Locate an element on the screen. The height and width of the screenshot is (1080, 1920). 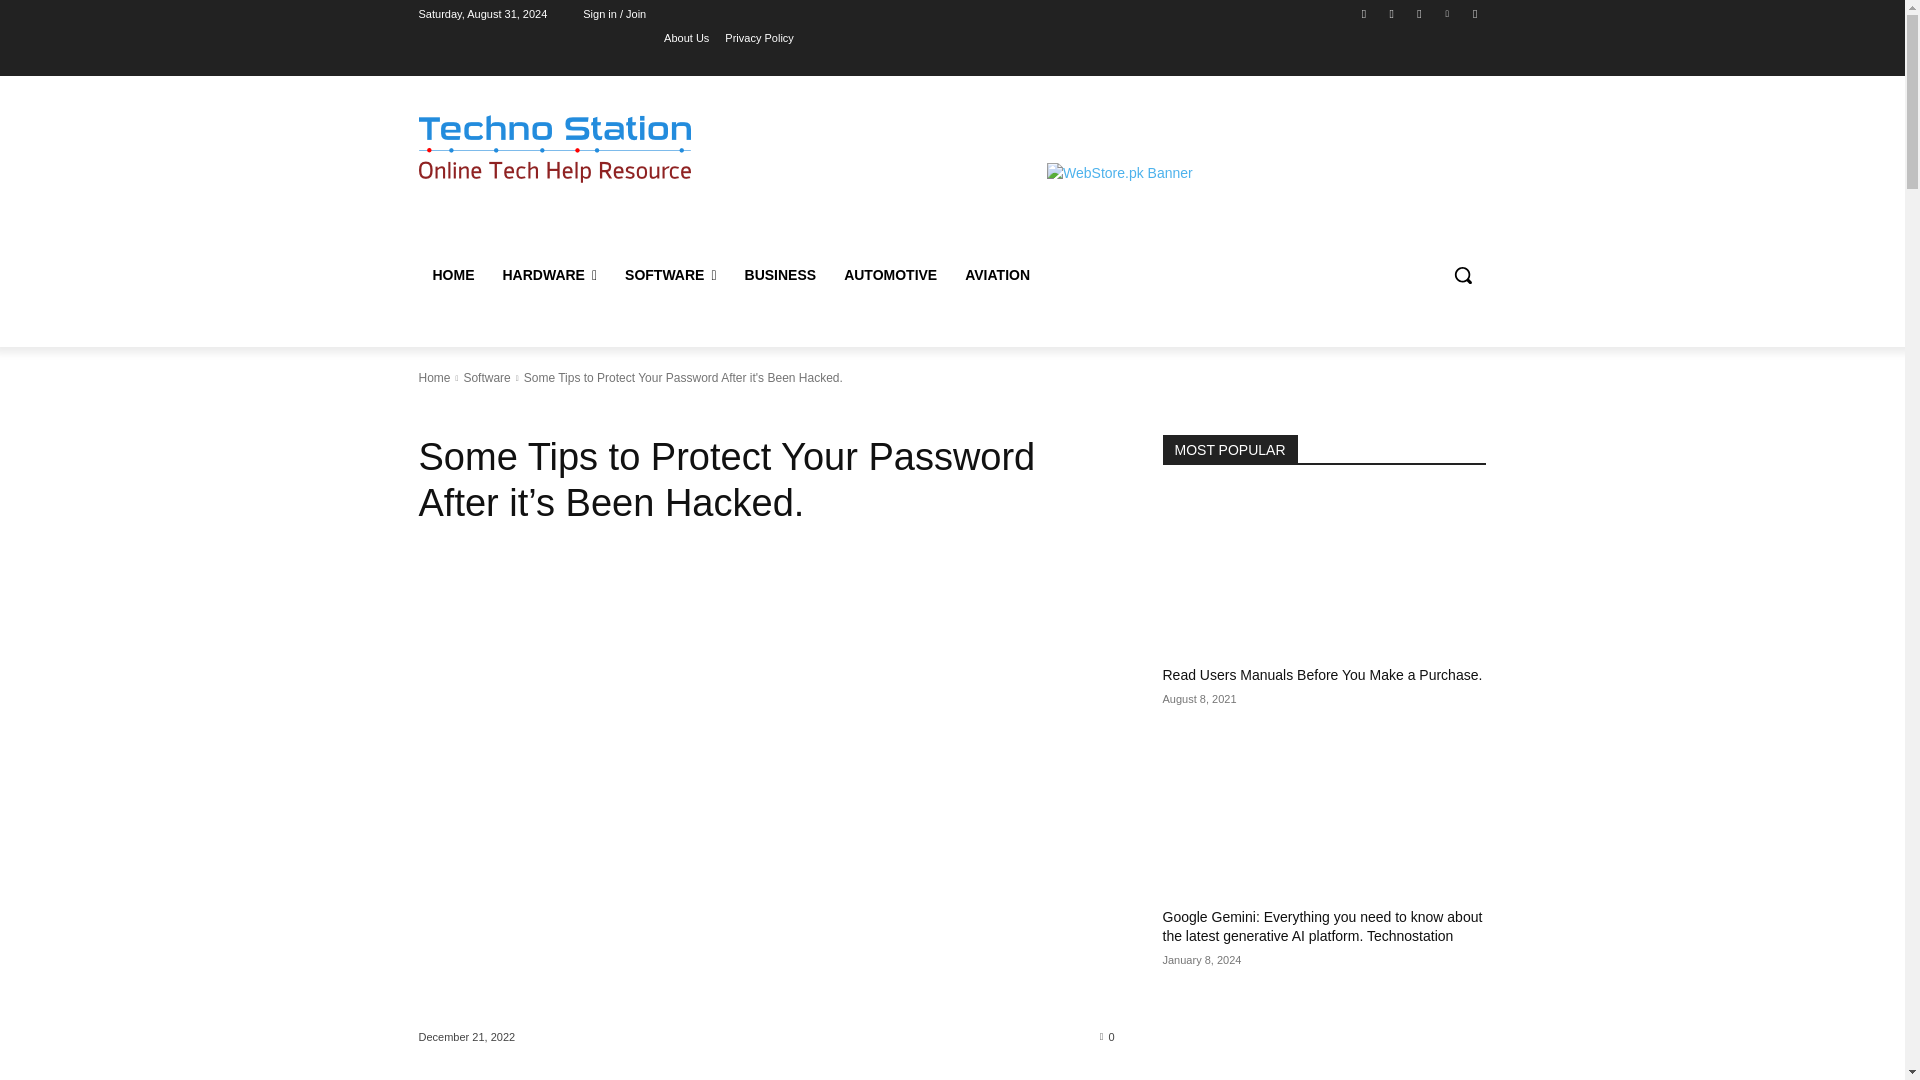
Facebook is located at coordinates (1364, 13).